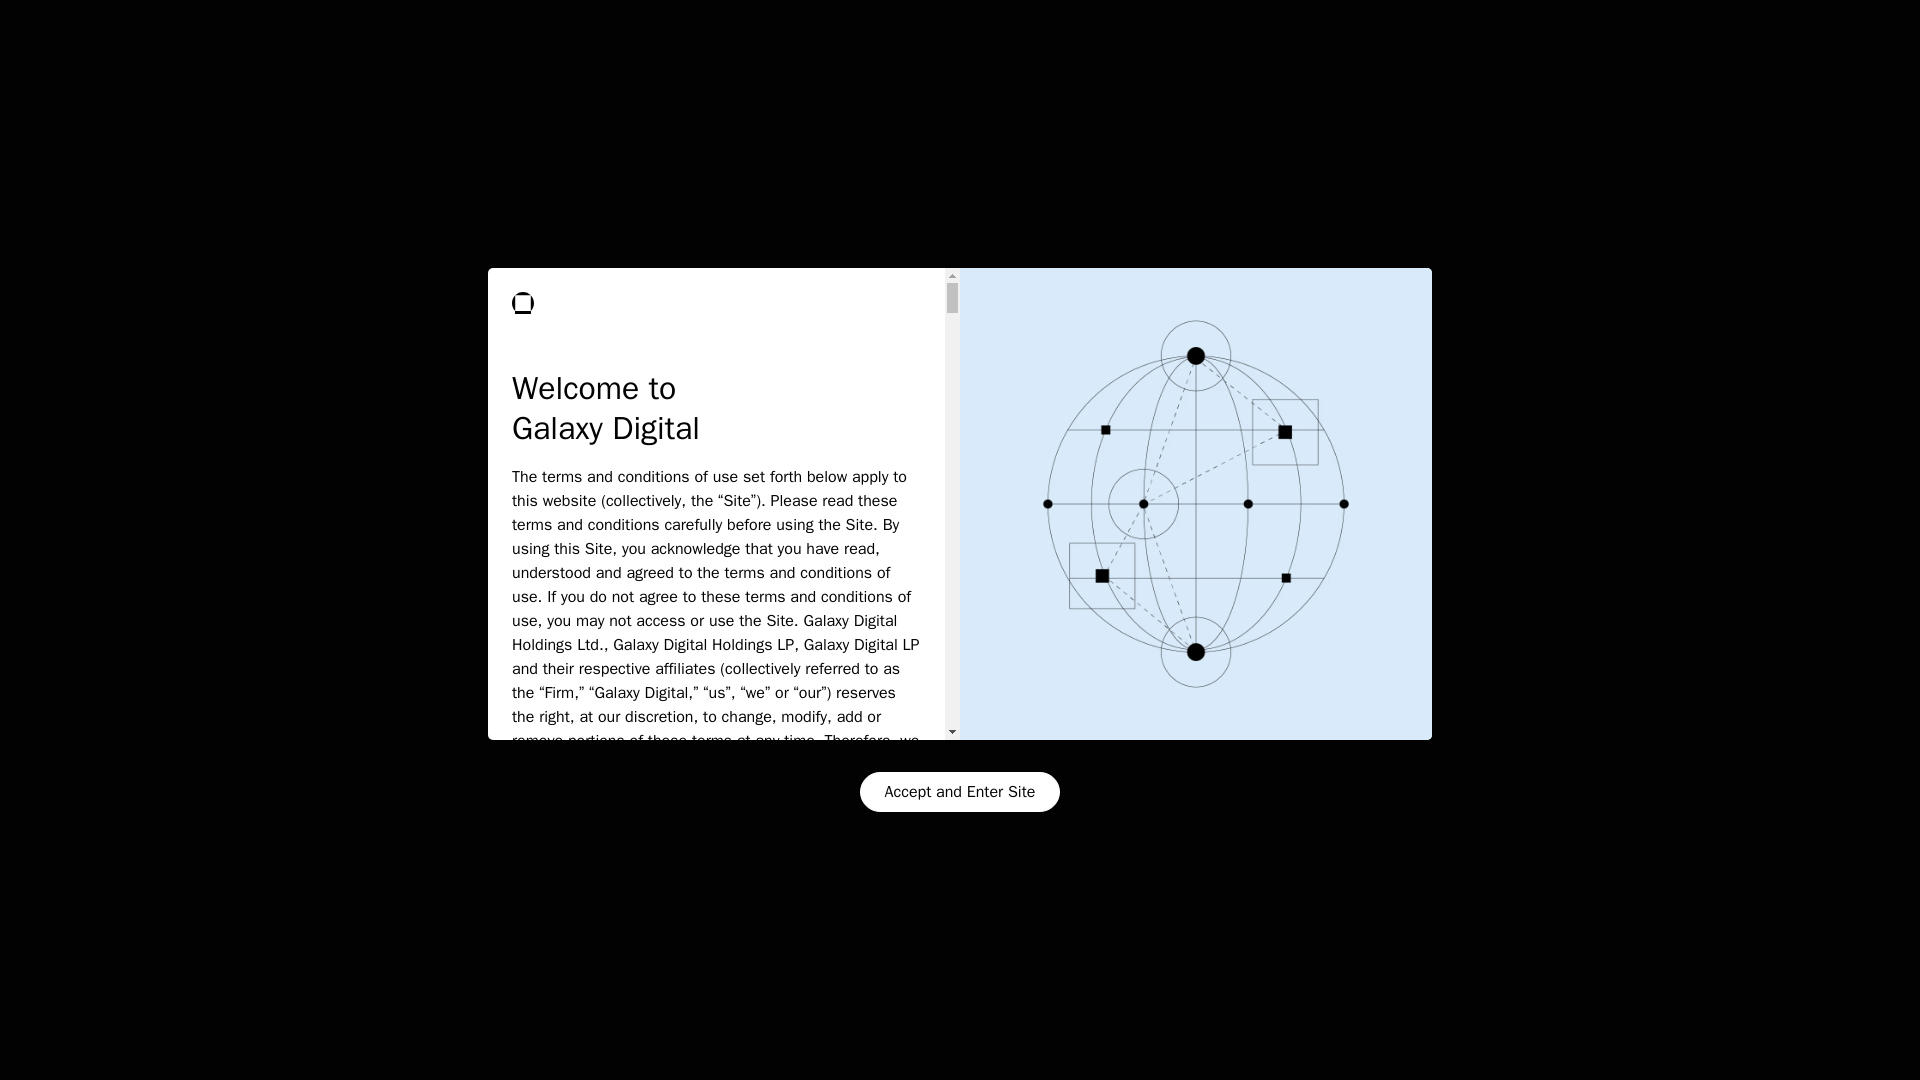 The width and height of the screenshot is (1920, 1080). I want to click on Show Details, so click(246, 1041).